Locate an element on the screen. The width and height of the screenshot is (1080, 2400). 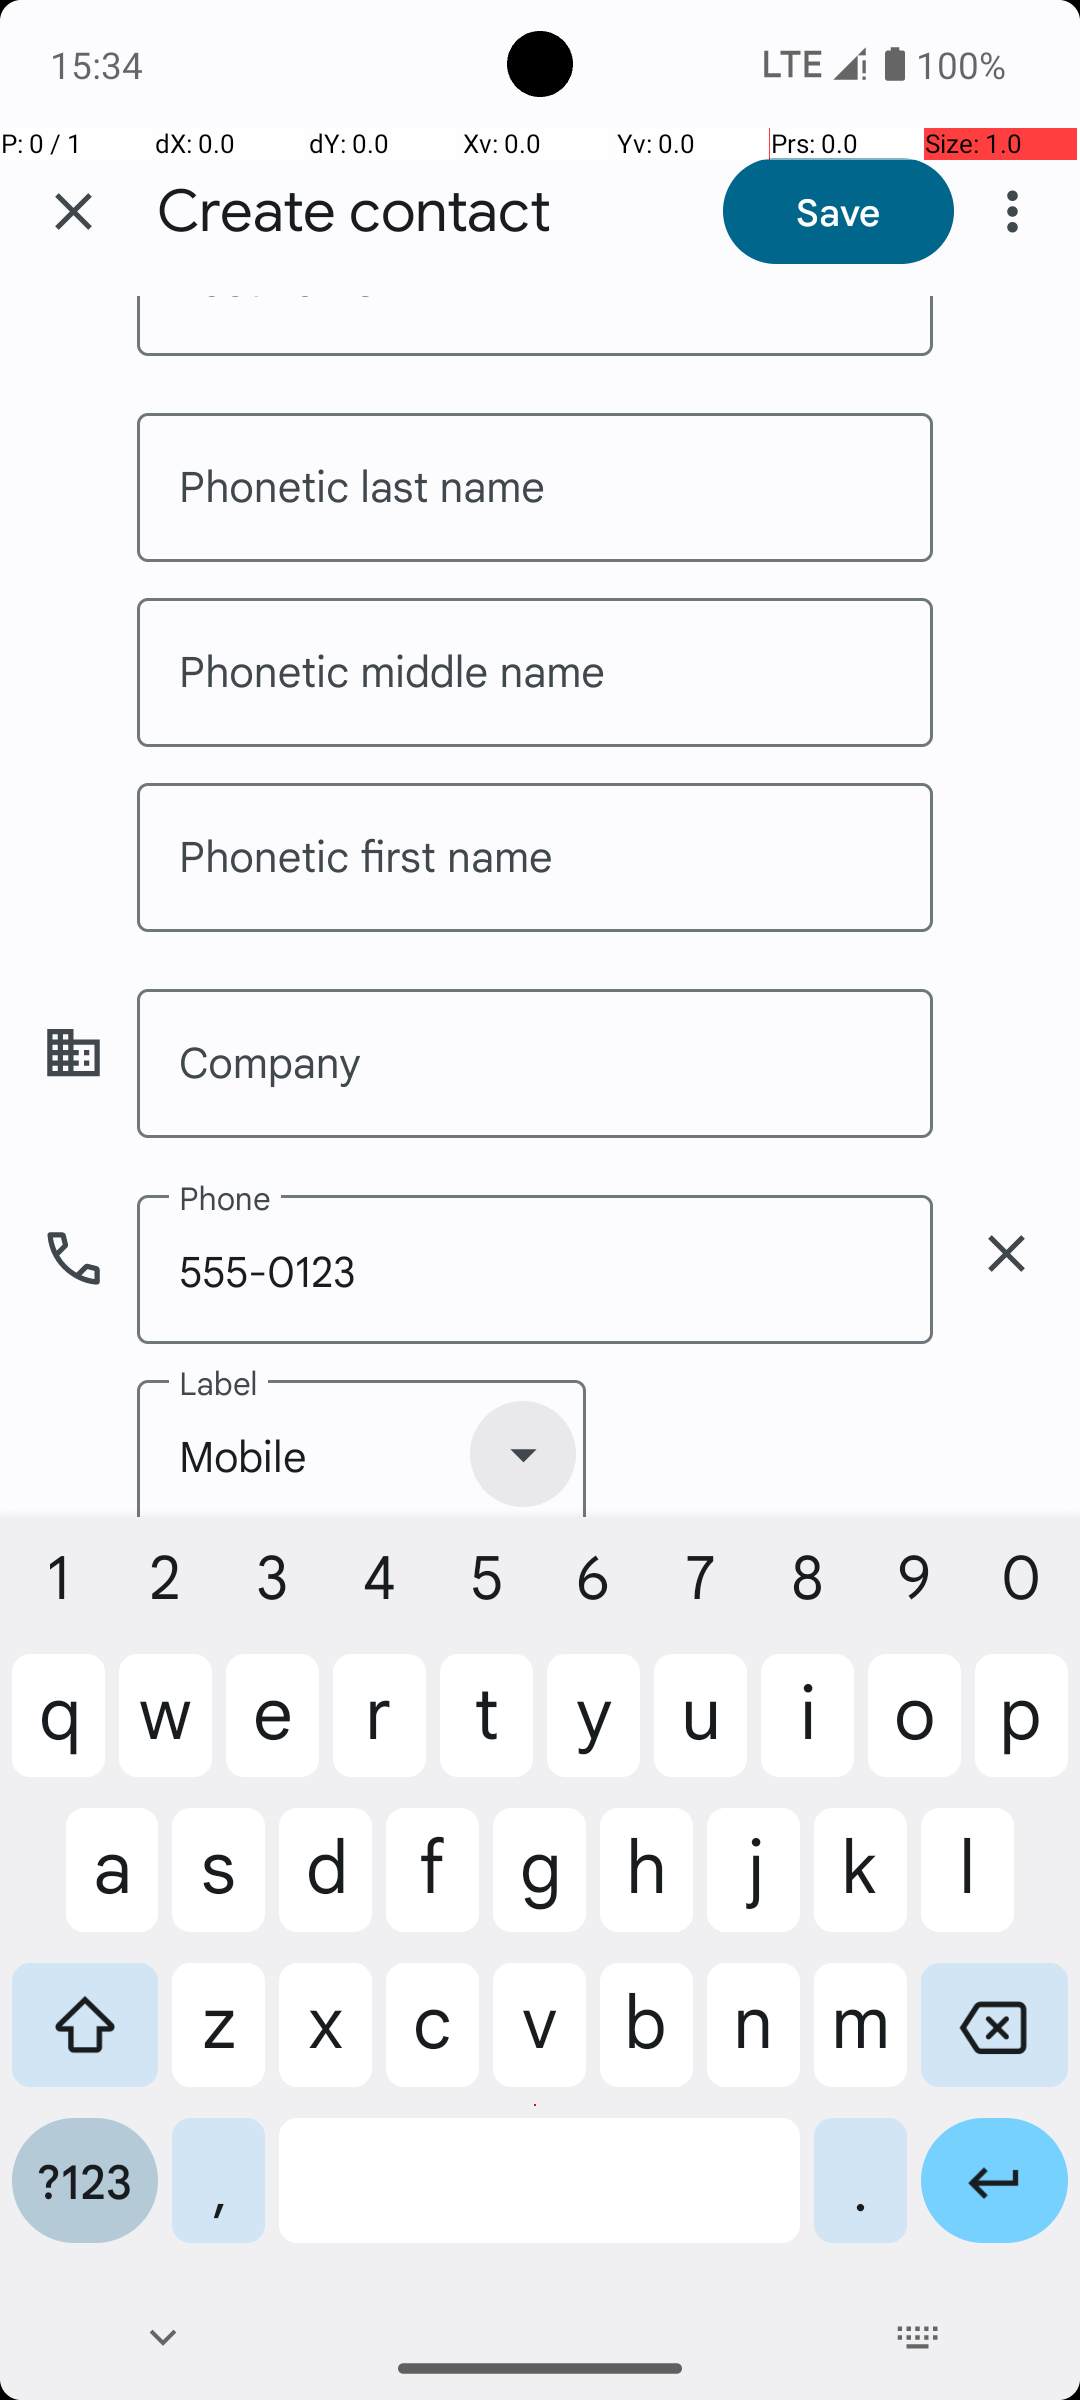
Phonetic middle name is located at coordinates (535, 672).